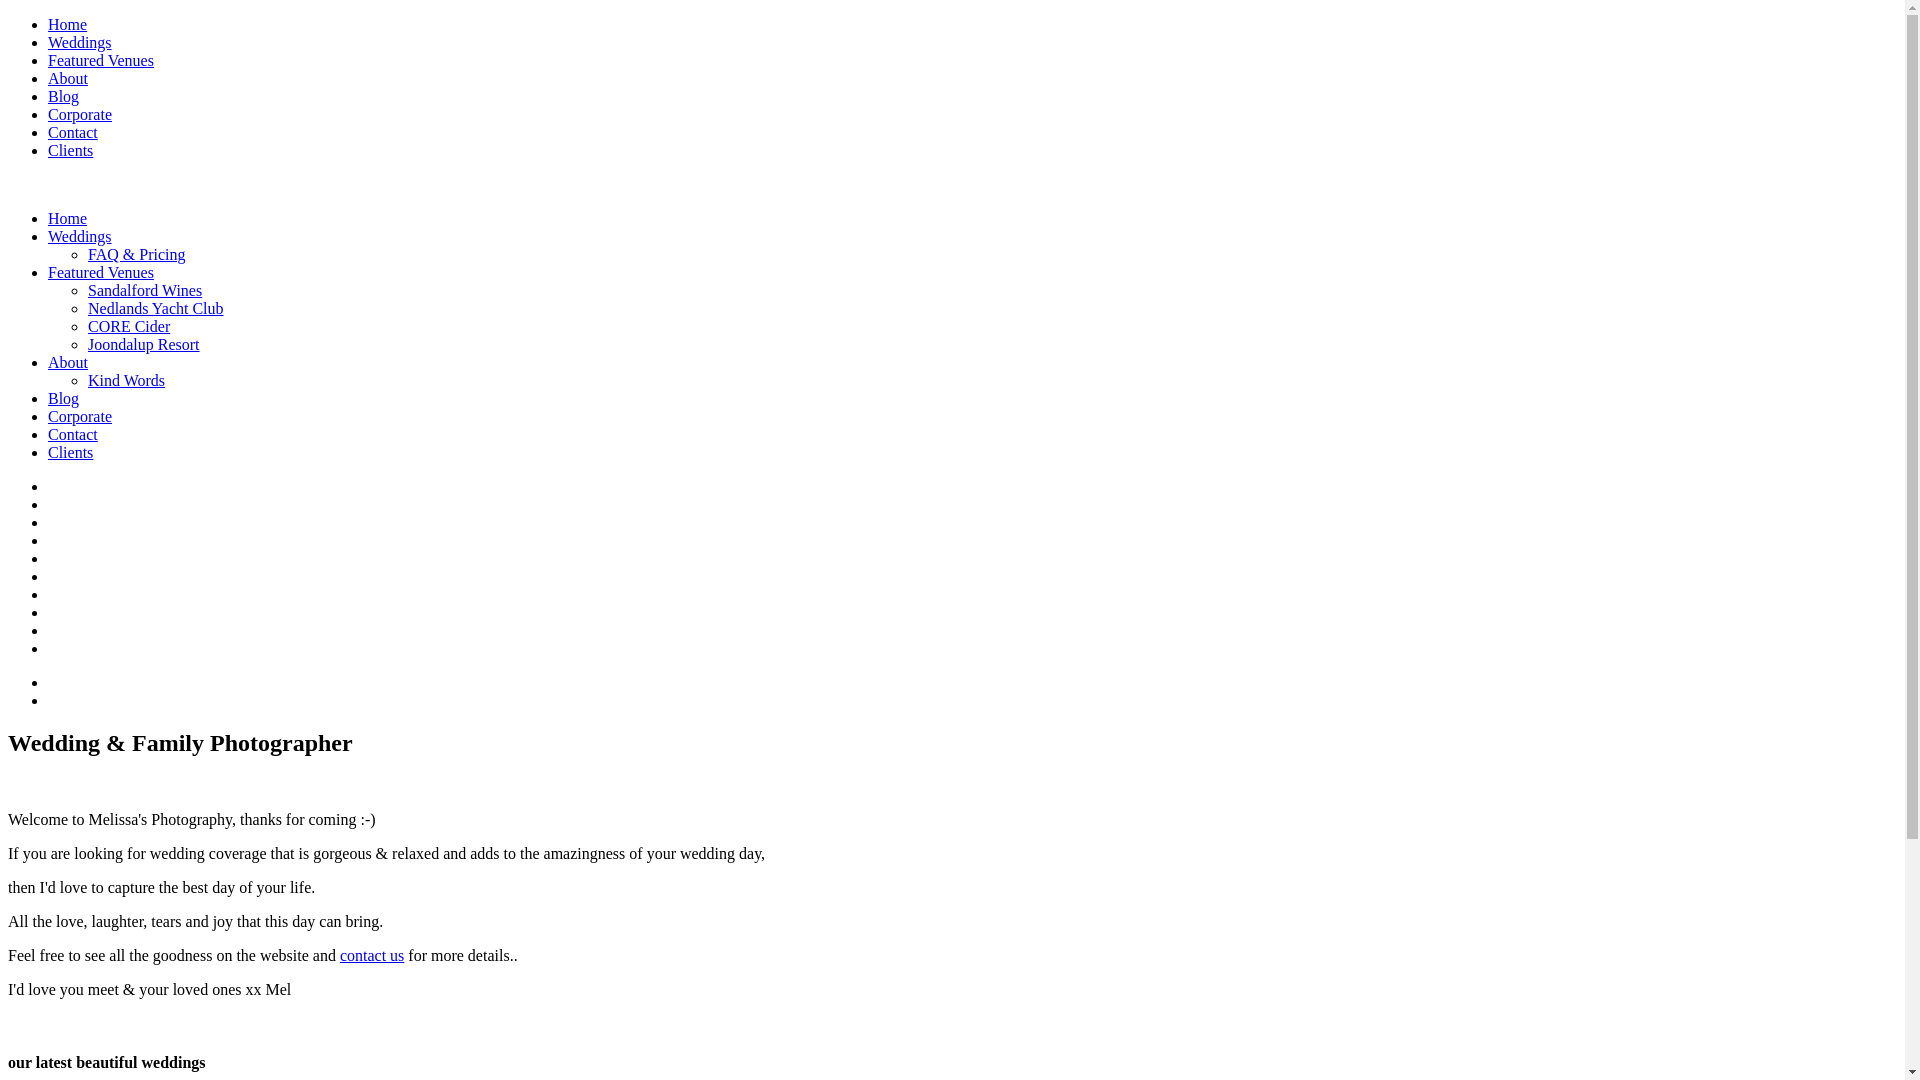 The image size is (1920, 1080). Describe the element at coordinates (73, 132) in the screenshot. I see `Contact` at that location.